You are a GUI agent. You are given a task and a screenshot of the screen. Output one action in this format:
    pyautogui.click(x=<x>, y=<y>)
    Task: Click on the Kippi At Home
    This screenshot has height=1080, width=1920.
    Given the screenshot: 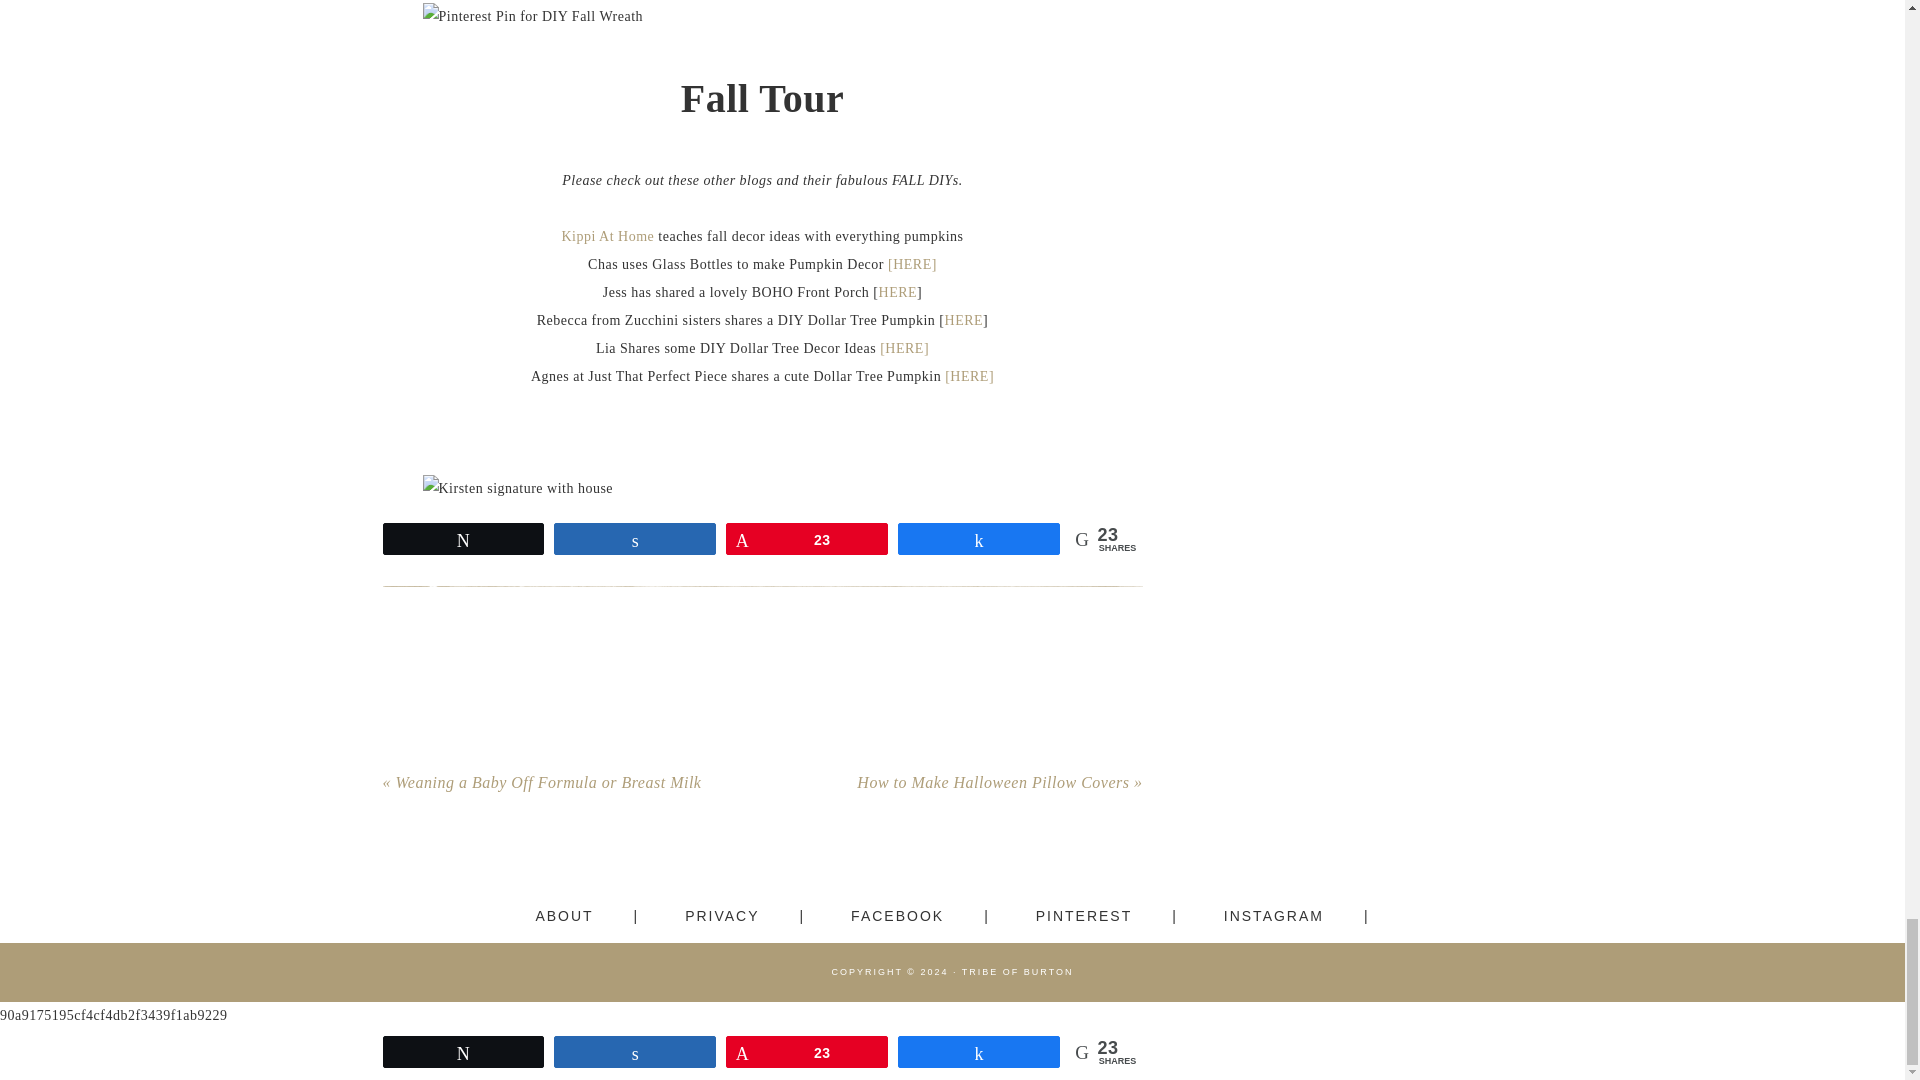 What is the action you would take?
    pyautogui.click(x=607, y=236)
    